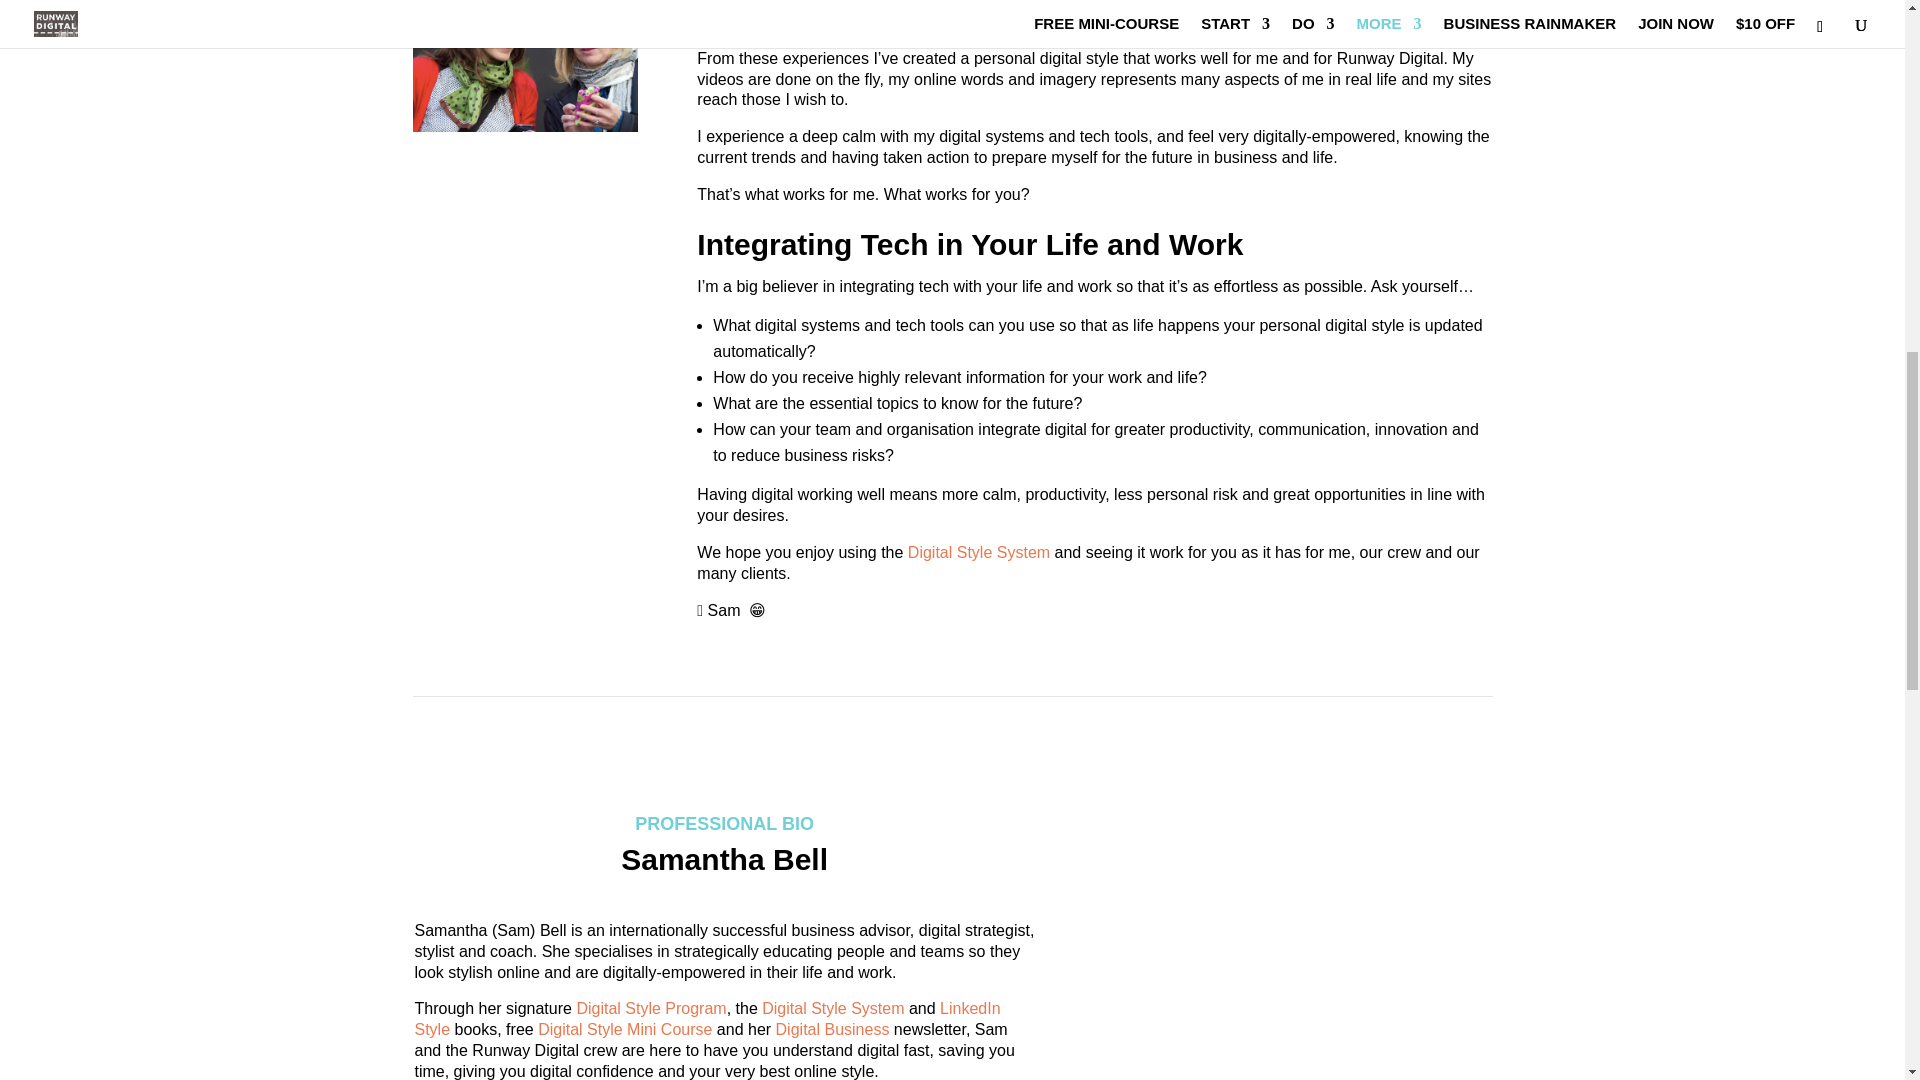 The image size is (1920, 1080). I want to click on LinkedIn Style, so click(707, 1018).